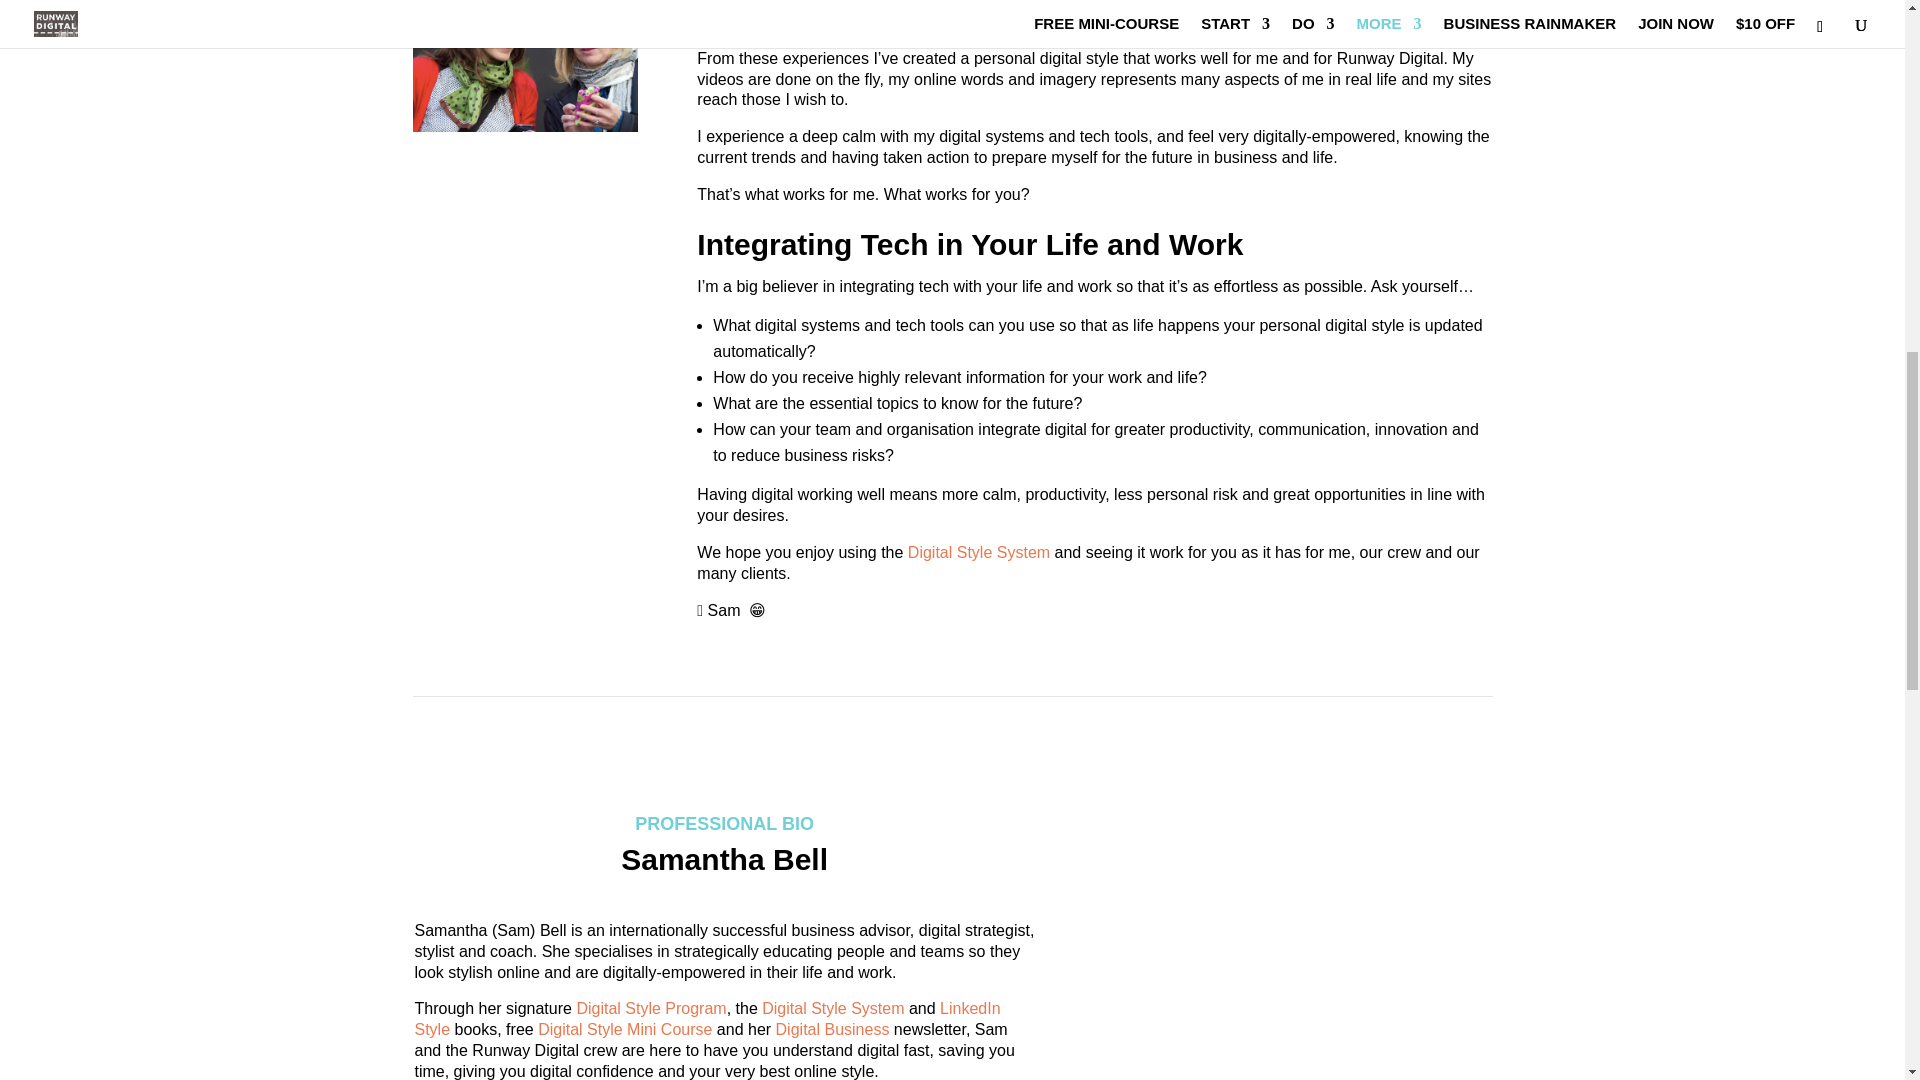 The image size is (1920, 1080). I want to click on LinkedIn Style, so click(707, 1018).